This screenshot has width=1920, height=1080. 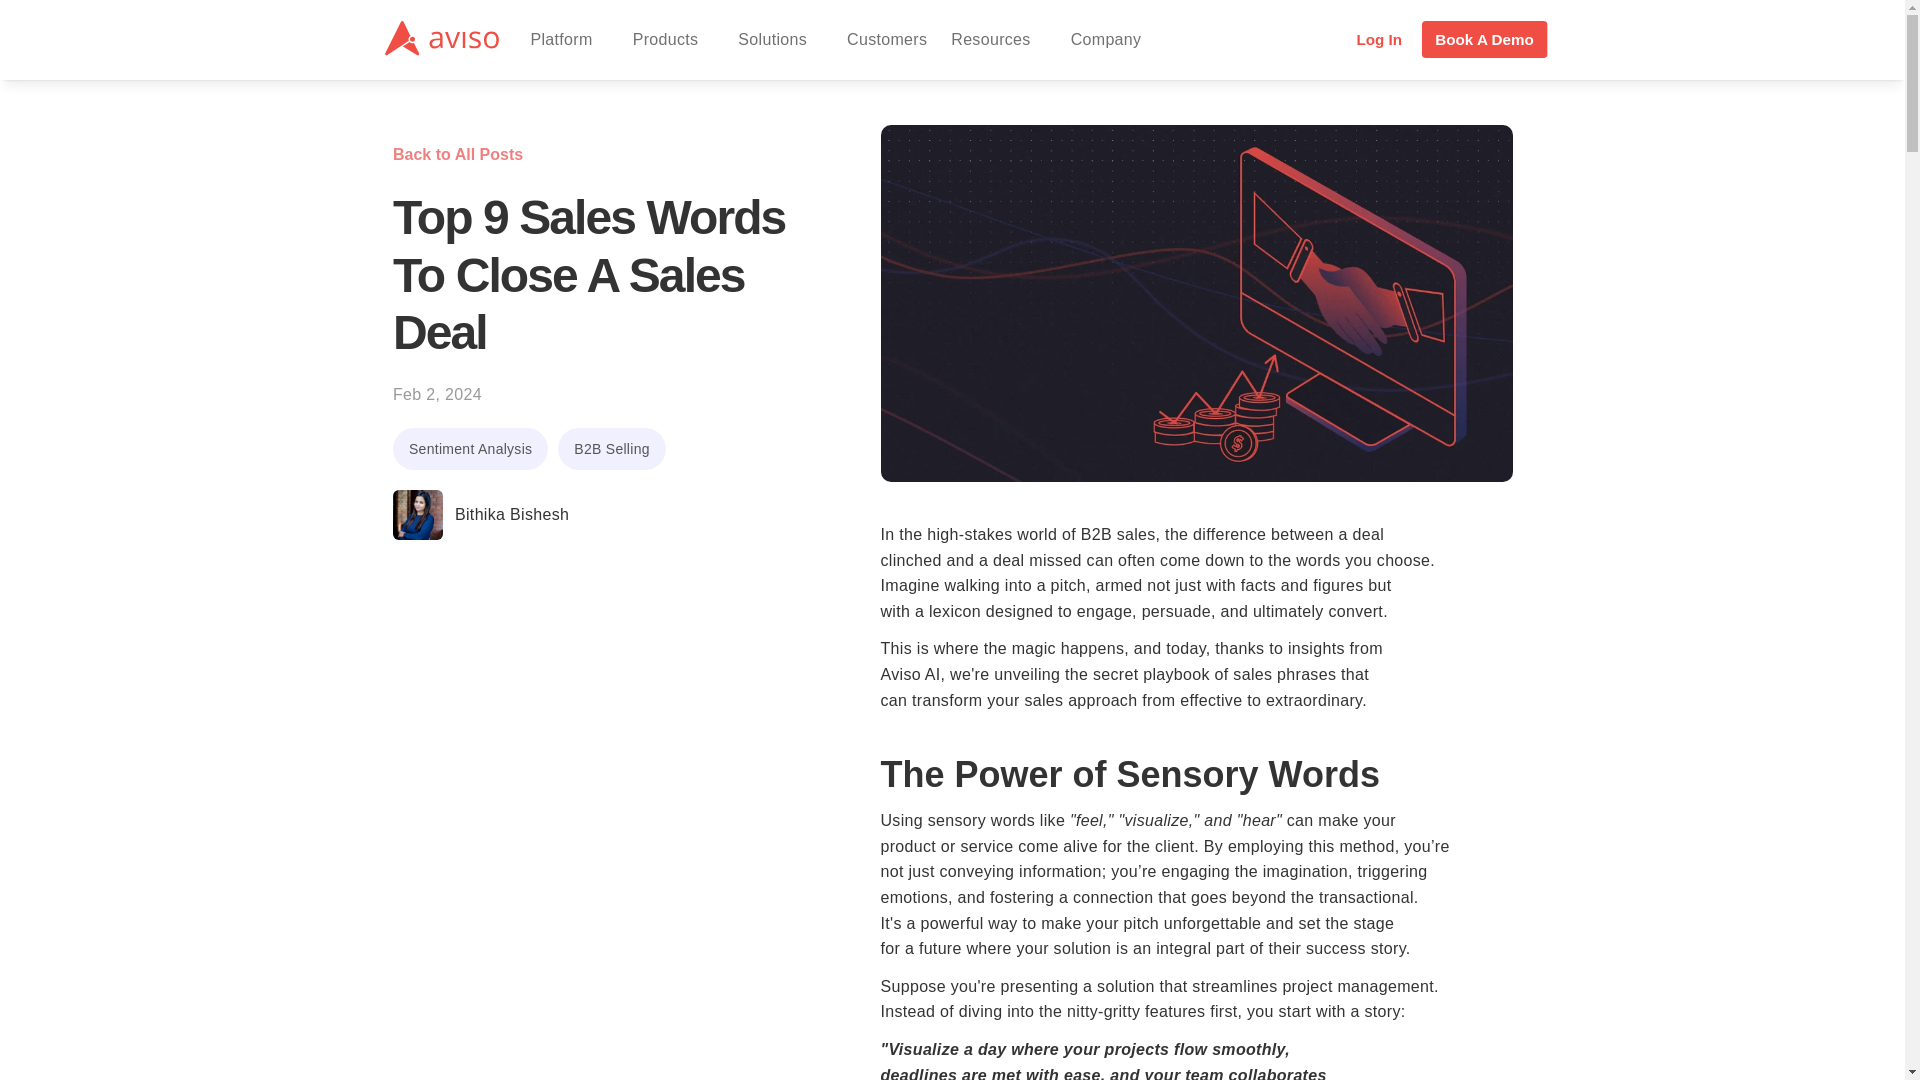 What do you see at coordinates (611, 448) in the screenshot?
I see `B2B Selling` at bounding box center [611, 448].